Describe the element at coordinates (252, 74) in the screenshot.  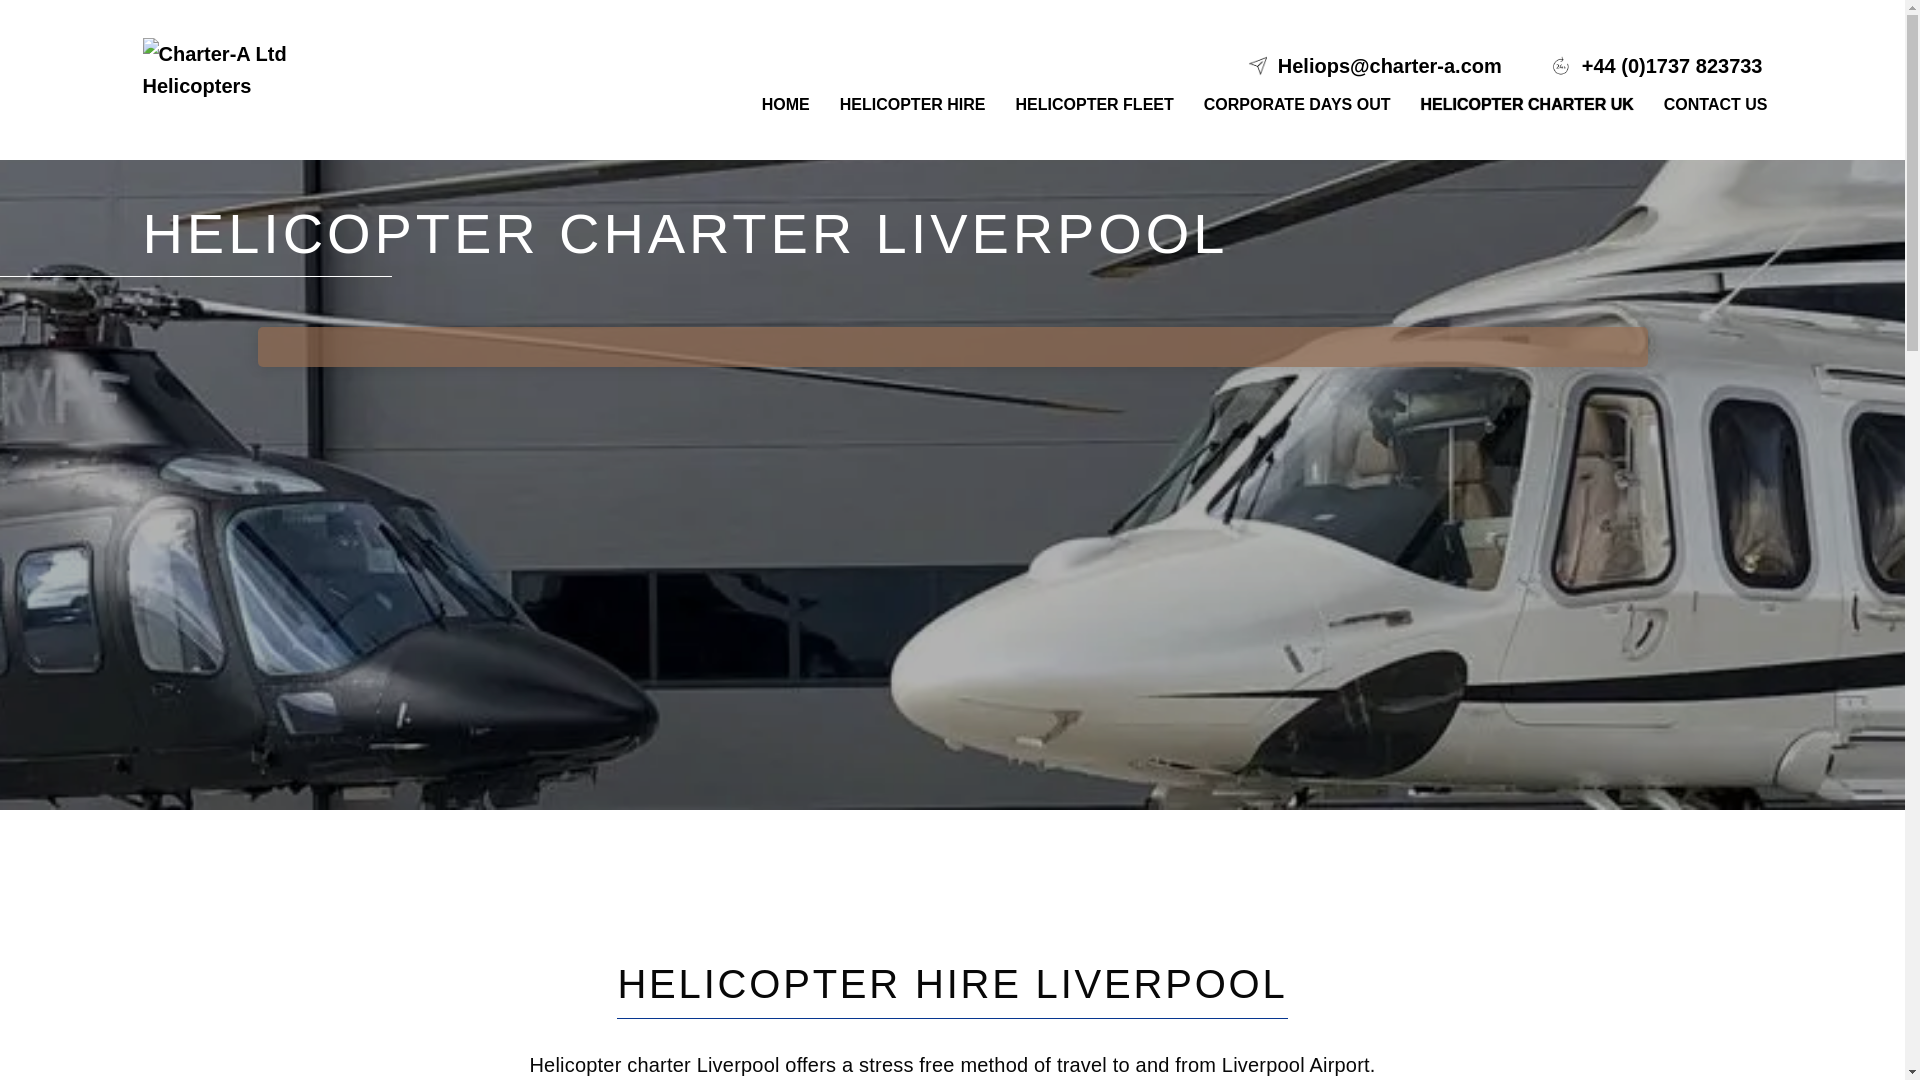
I see `Back to Homepage` at that location.